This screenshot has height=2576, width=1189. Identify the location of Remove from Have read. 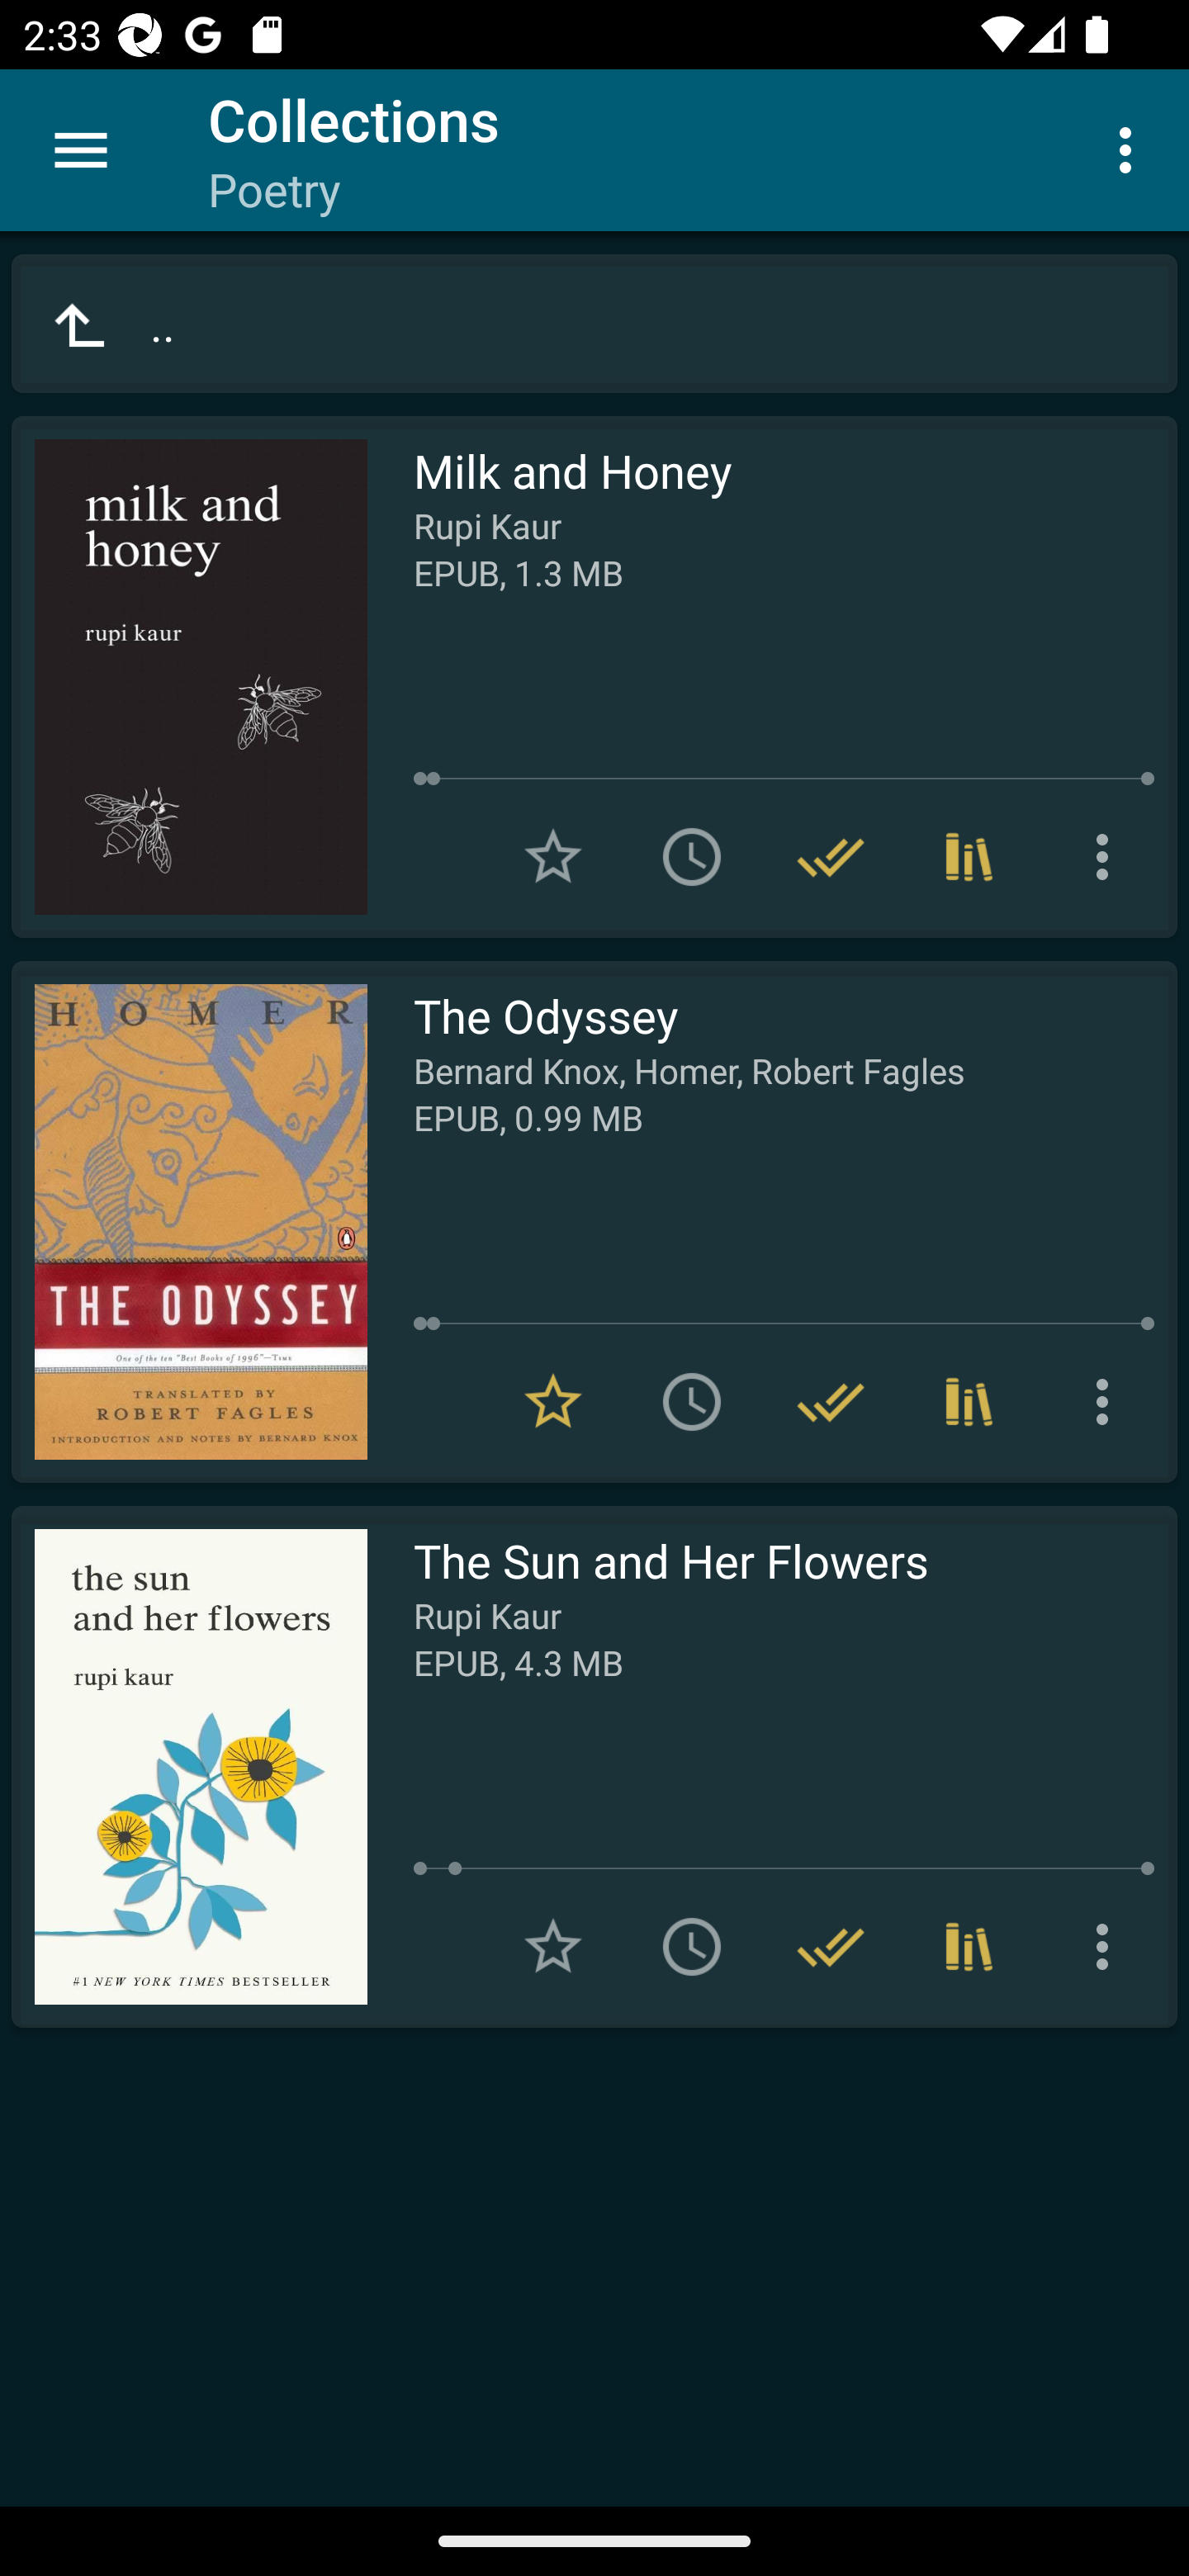
(831, 857).